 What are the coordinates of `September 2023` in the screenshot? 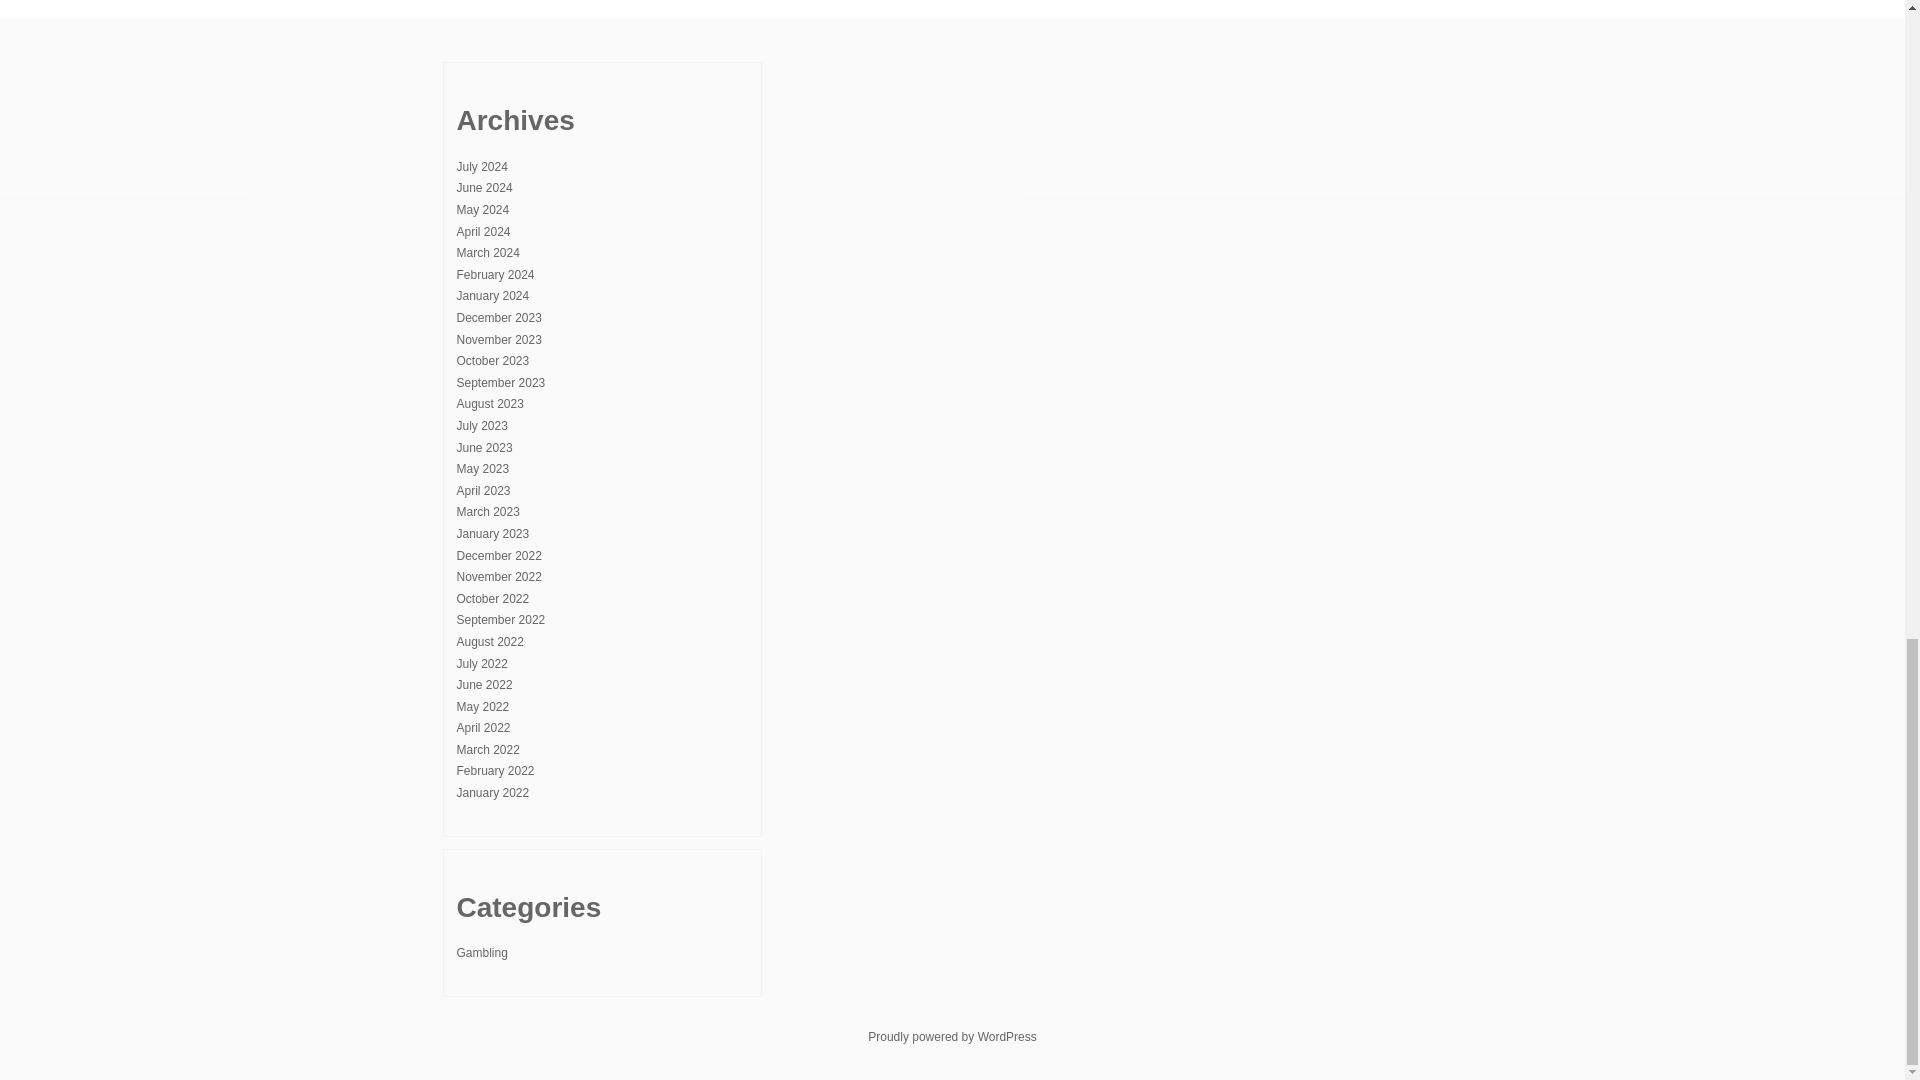 It's located at (500, 382).